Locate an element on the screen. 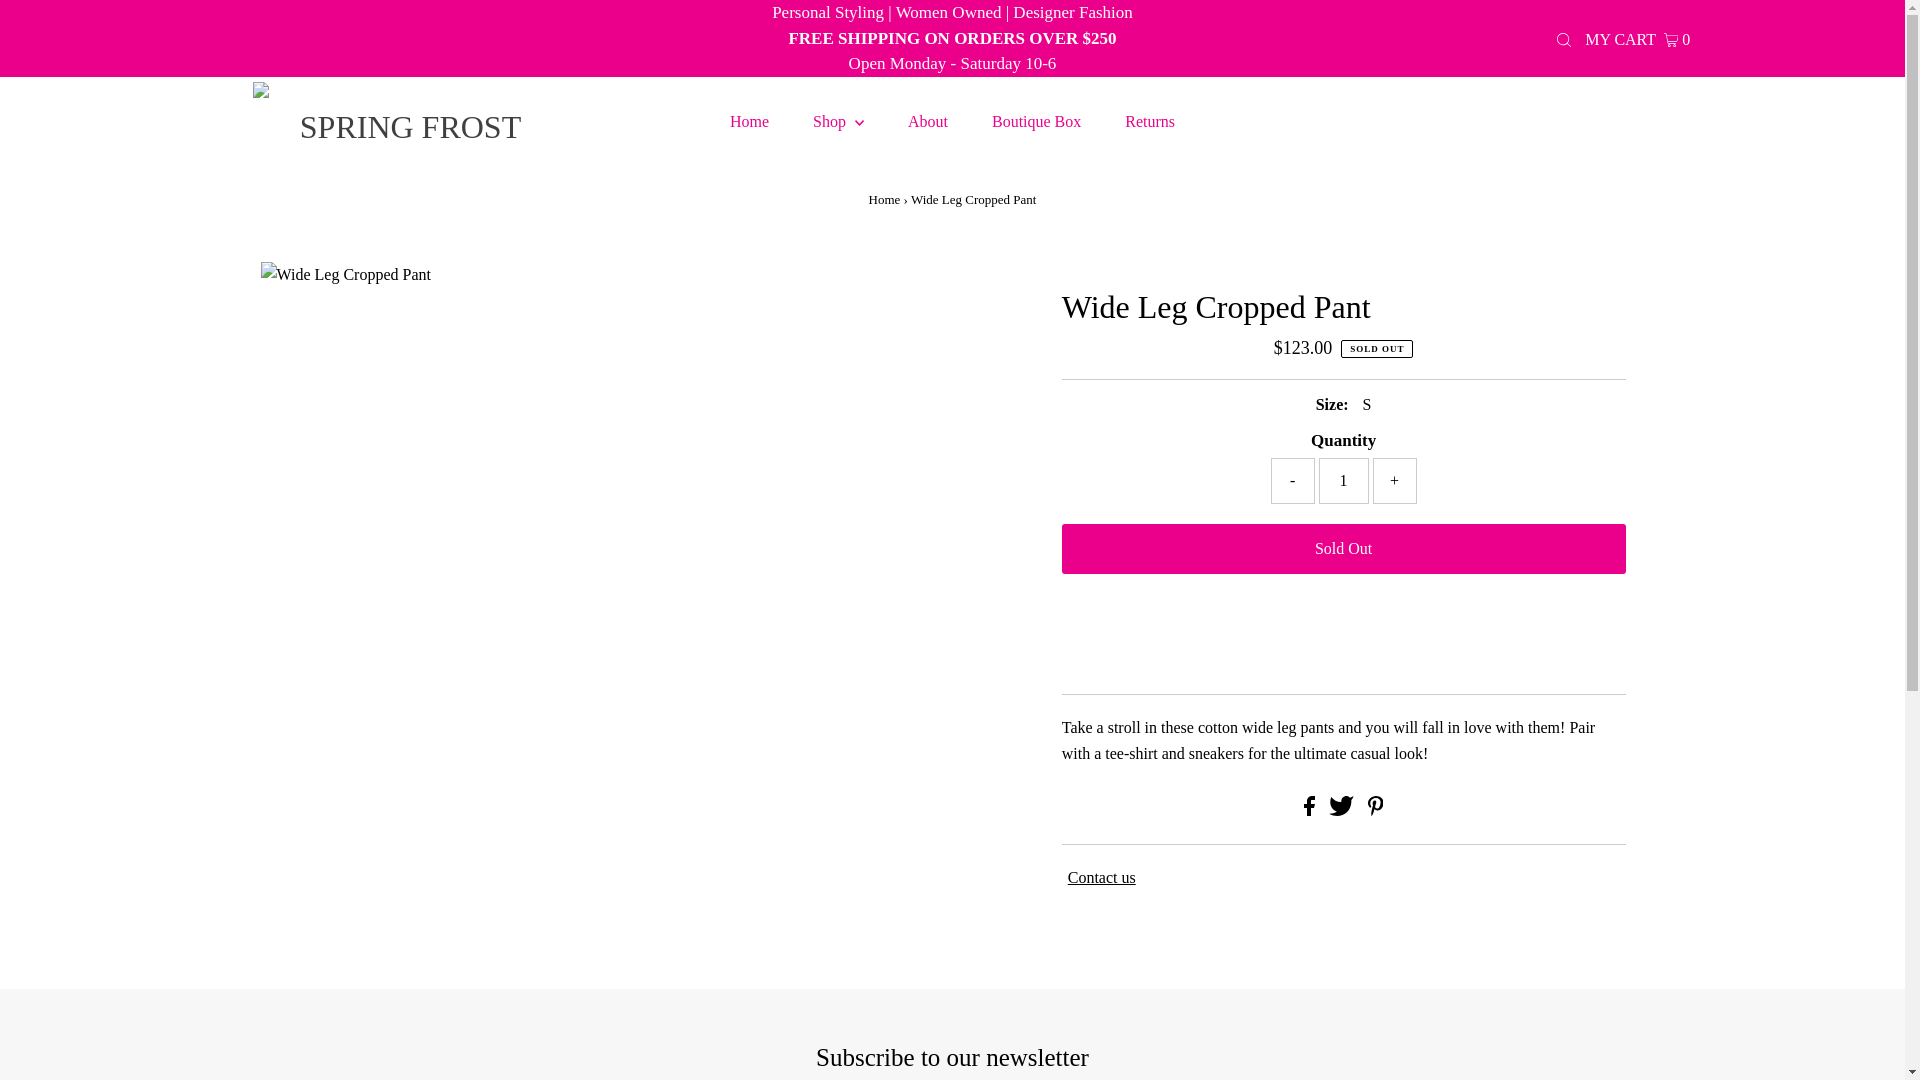  Share on Twitter is located at coordinates (1342, 810).